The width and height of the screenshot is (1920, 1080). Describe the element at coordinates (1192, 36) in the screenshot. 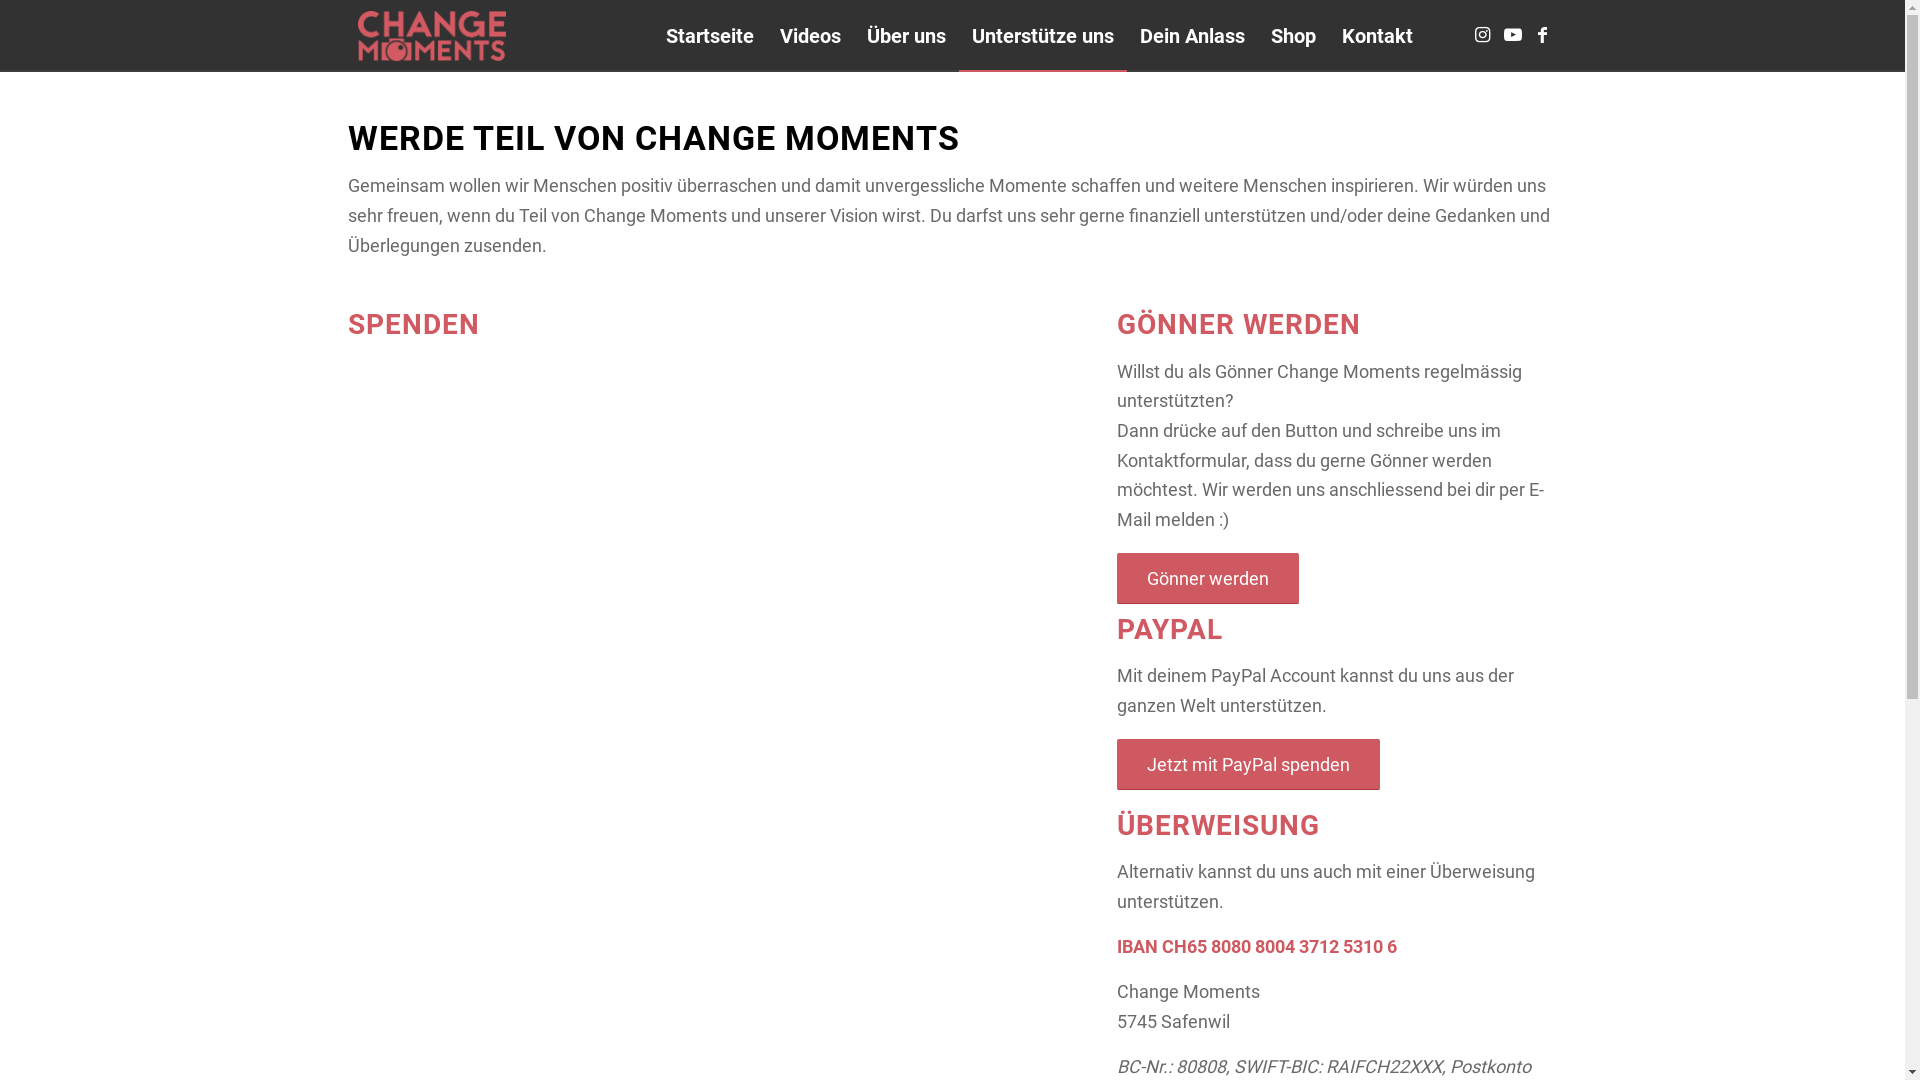

I see `Dein Anlass` at that location.